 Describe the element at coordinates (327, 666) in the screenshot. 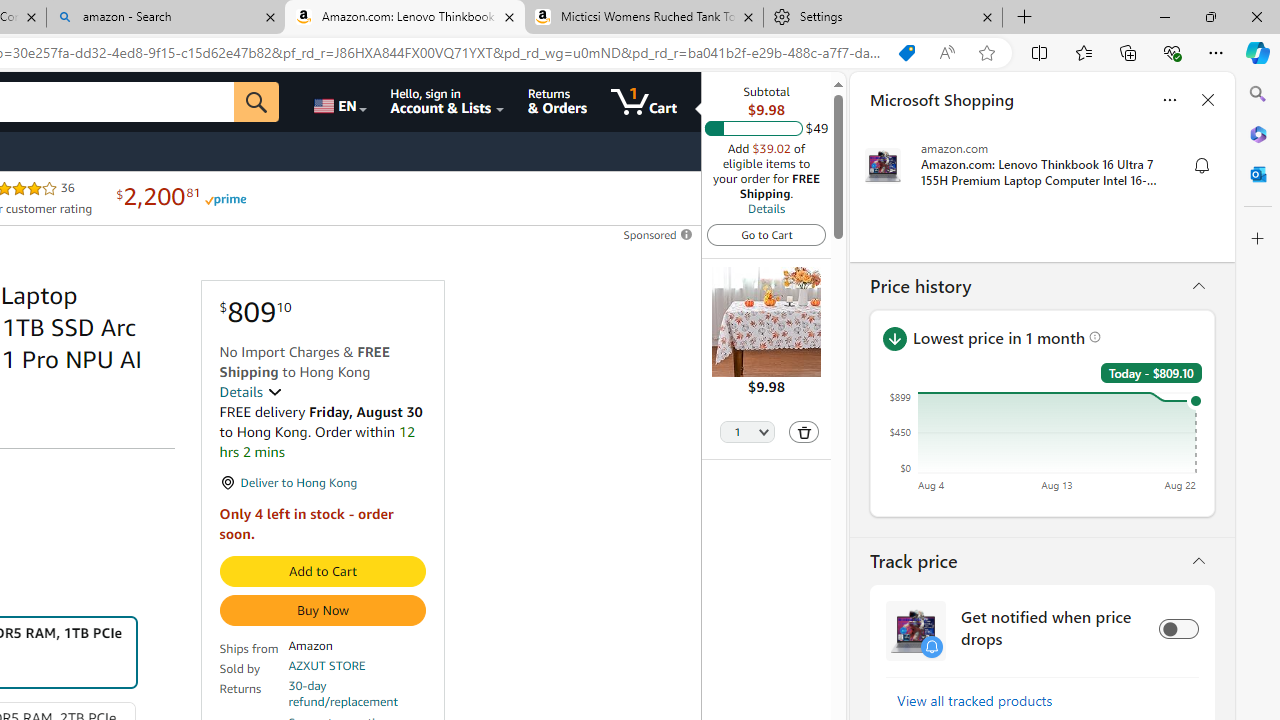

I see `AZXUT STORE` at that location.